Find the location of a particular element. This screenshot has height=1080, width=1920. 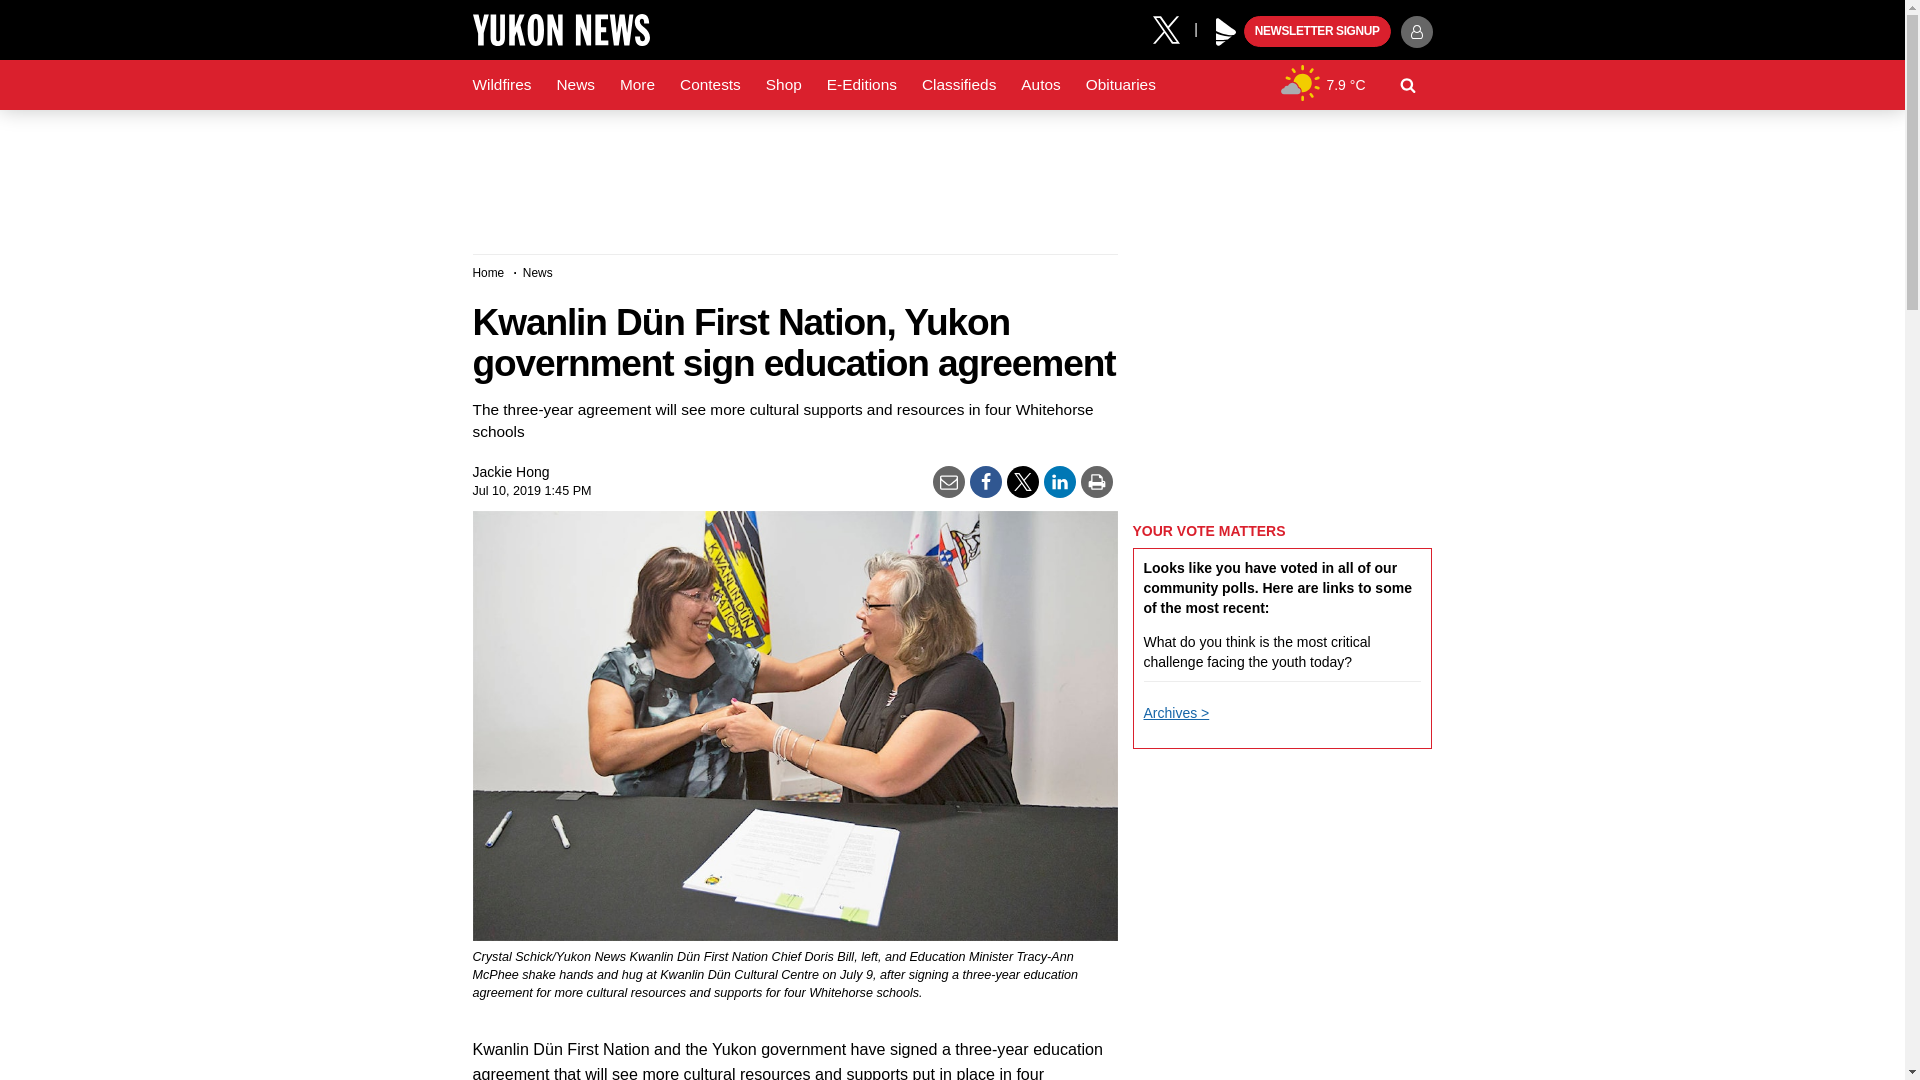

Wildfires is located at coordinates (502, 85).